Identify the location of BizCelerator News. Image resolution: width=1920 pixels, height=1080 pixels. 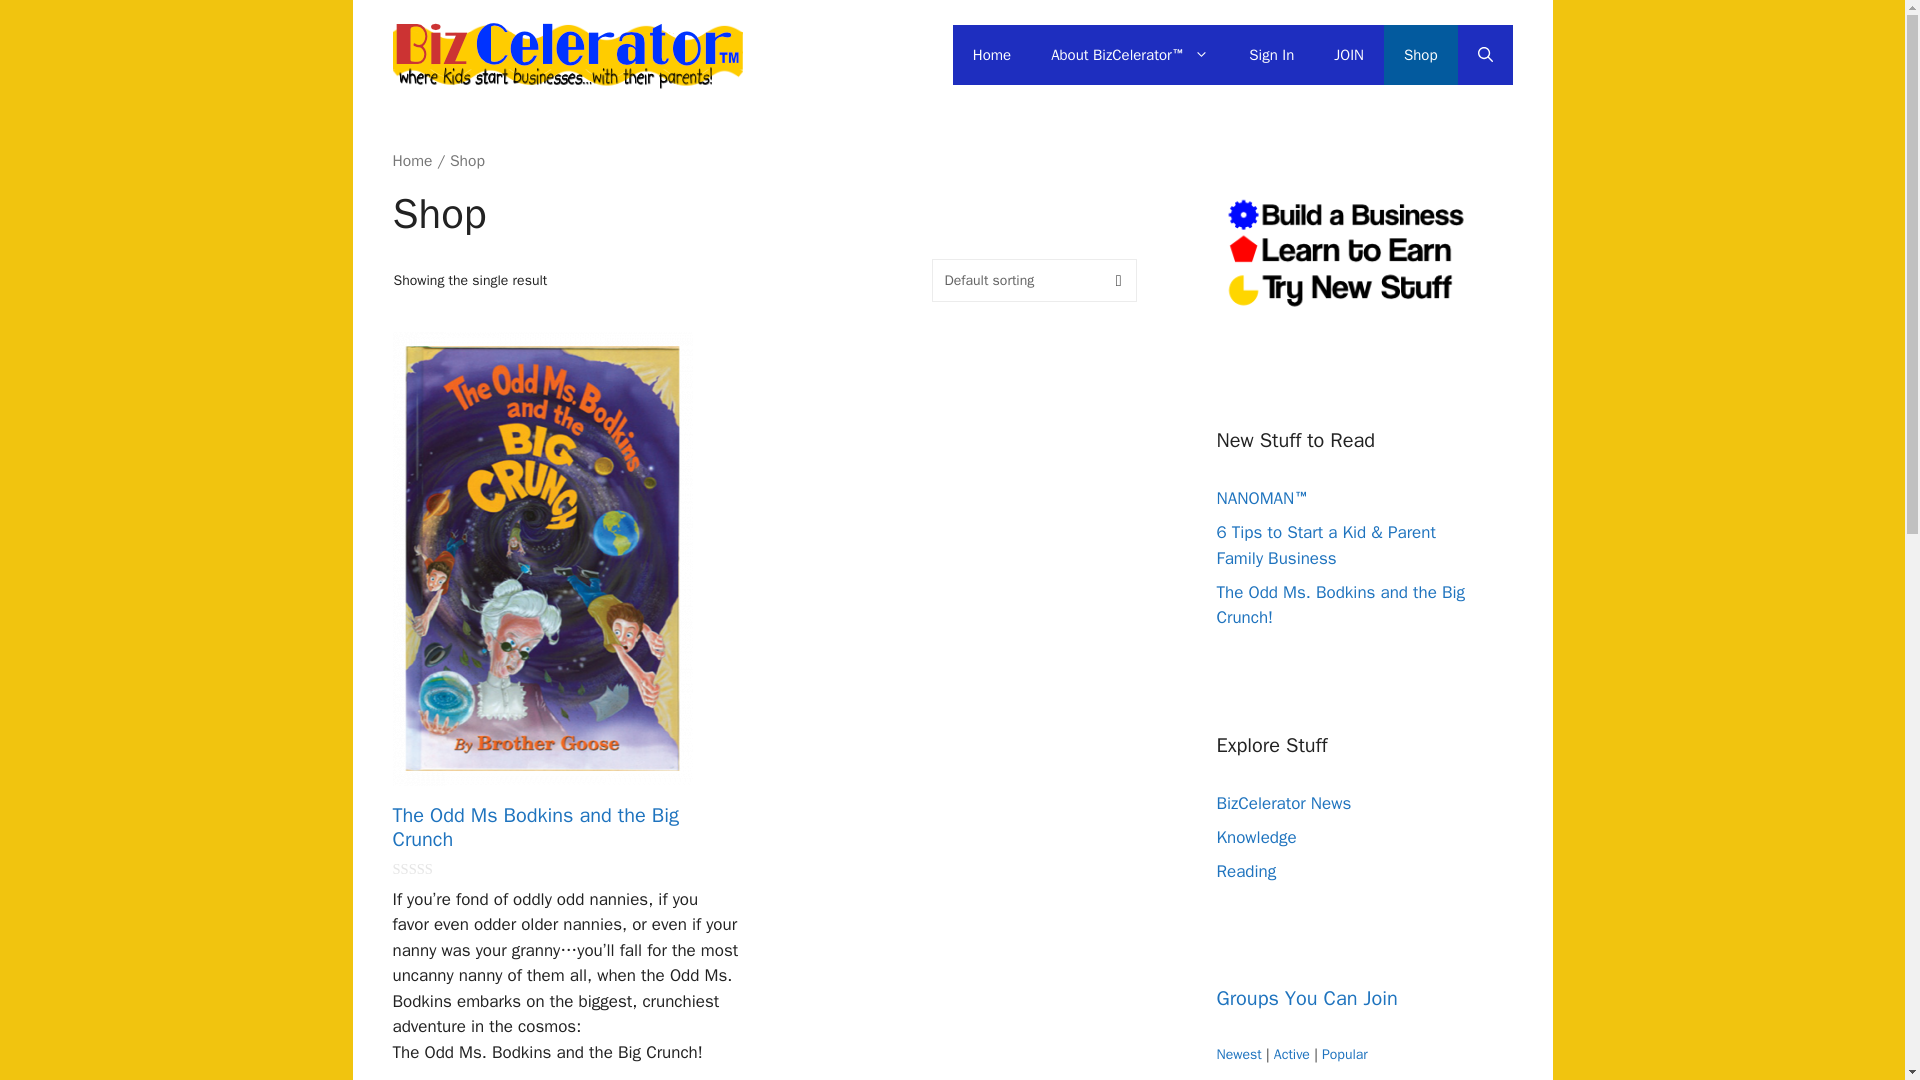
(1283, 803).